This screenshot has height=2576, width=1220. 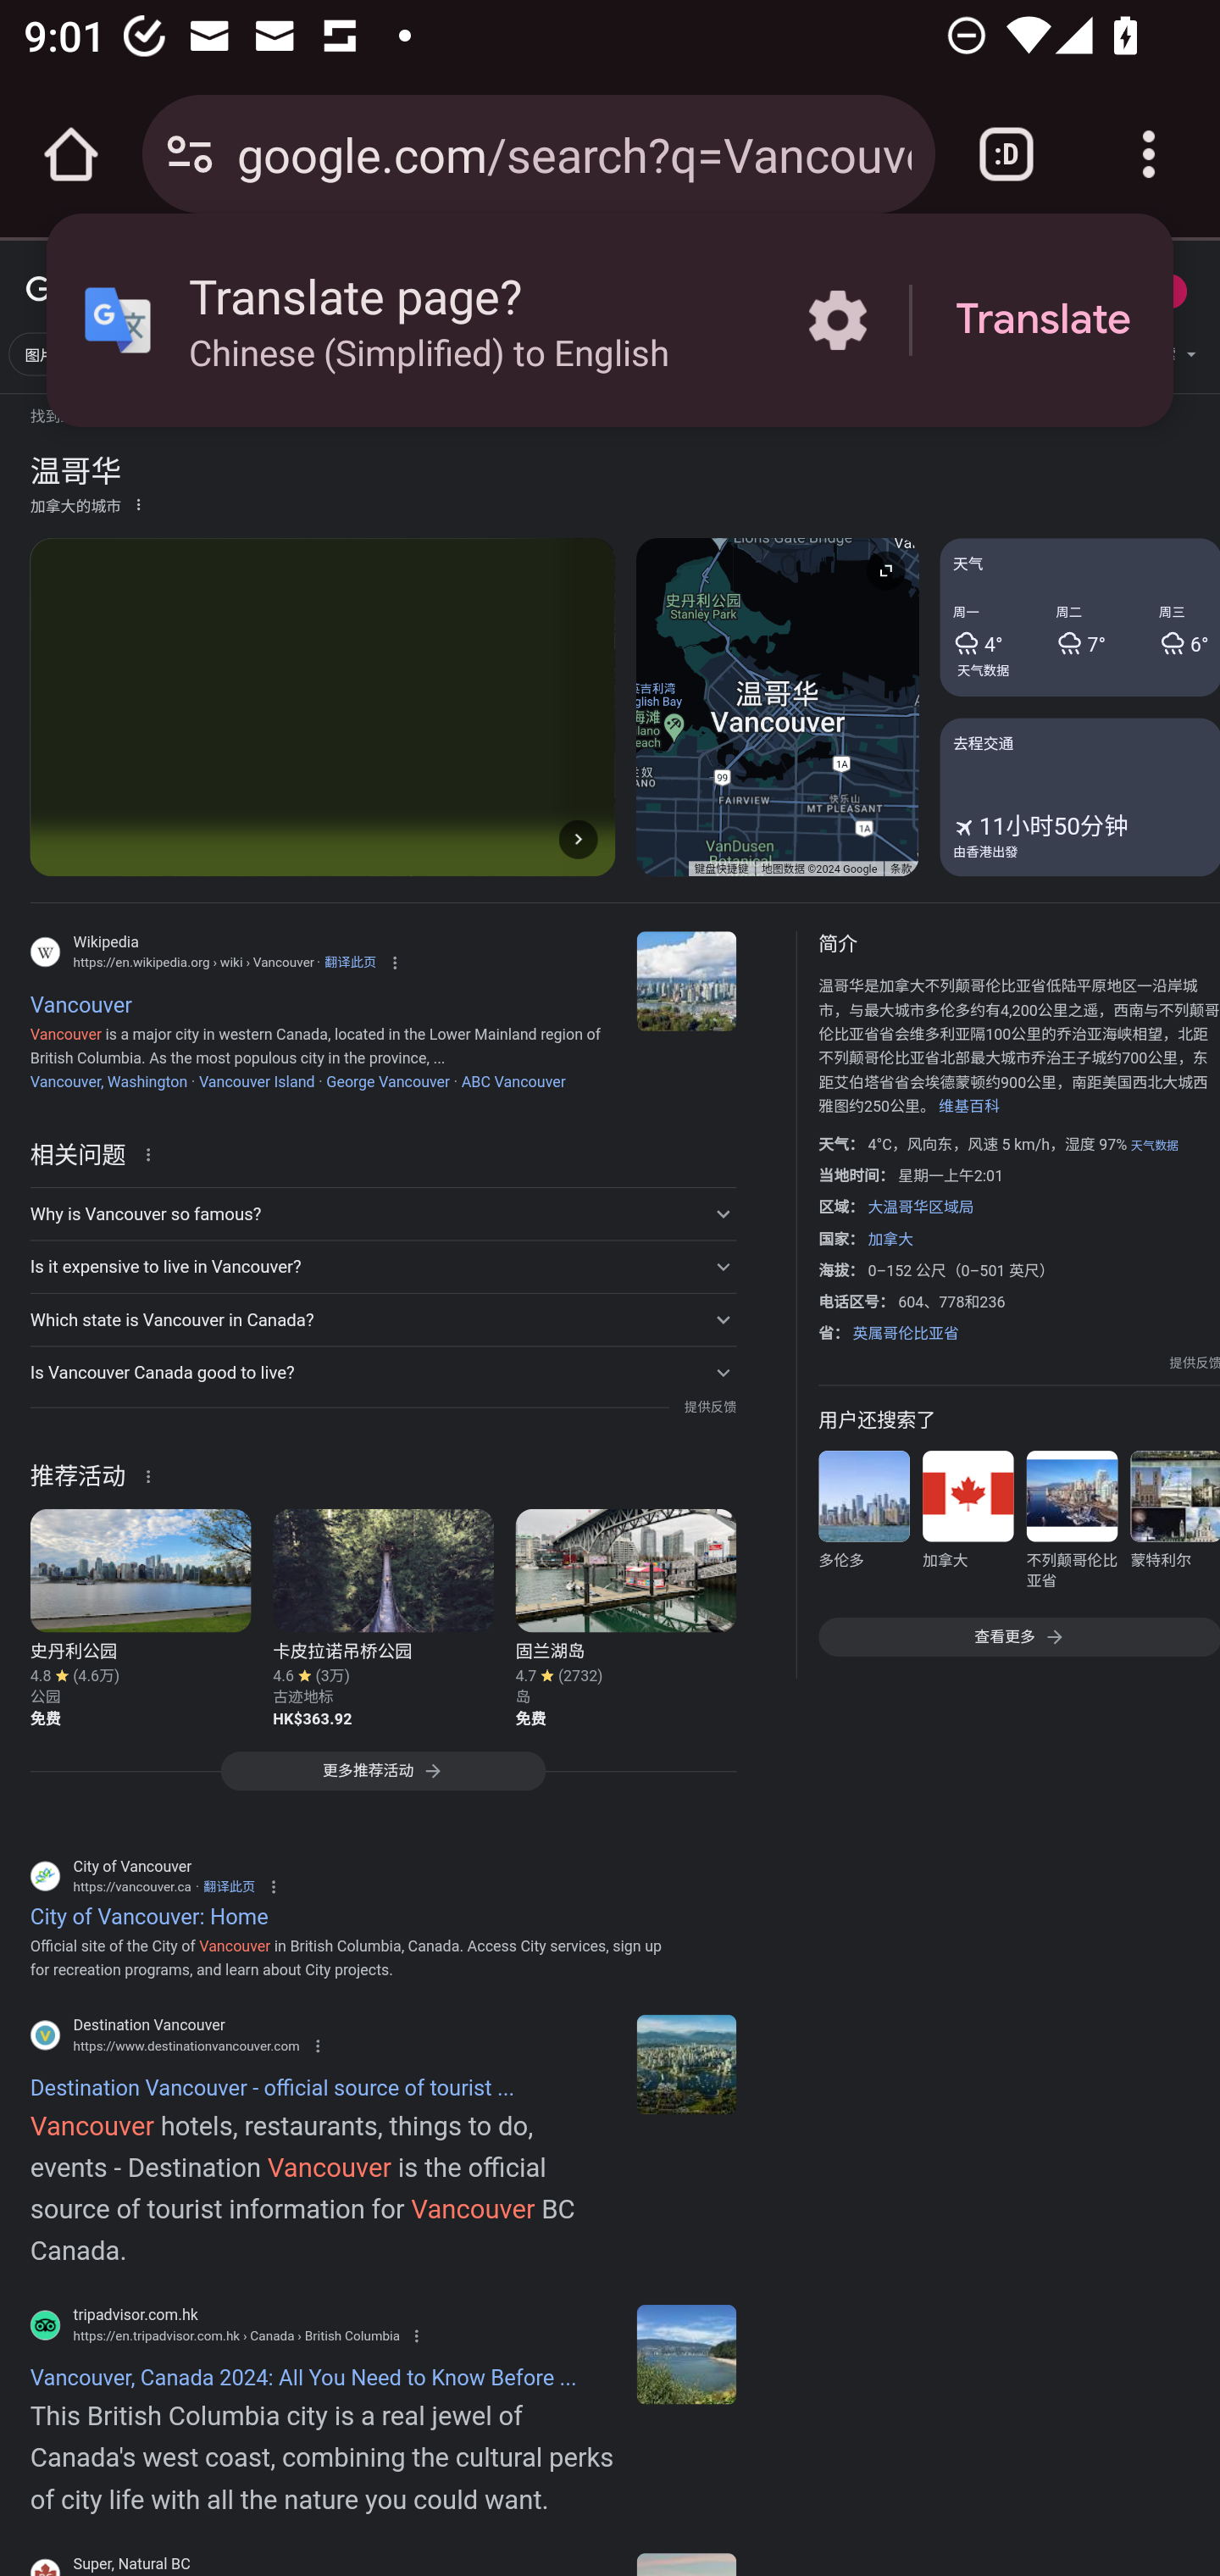 What do you see at coordinates (229, 1886) in the screenshot?
I see `翻译此页` at bounding box center [229, 1886].